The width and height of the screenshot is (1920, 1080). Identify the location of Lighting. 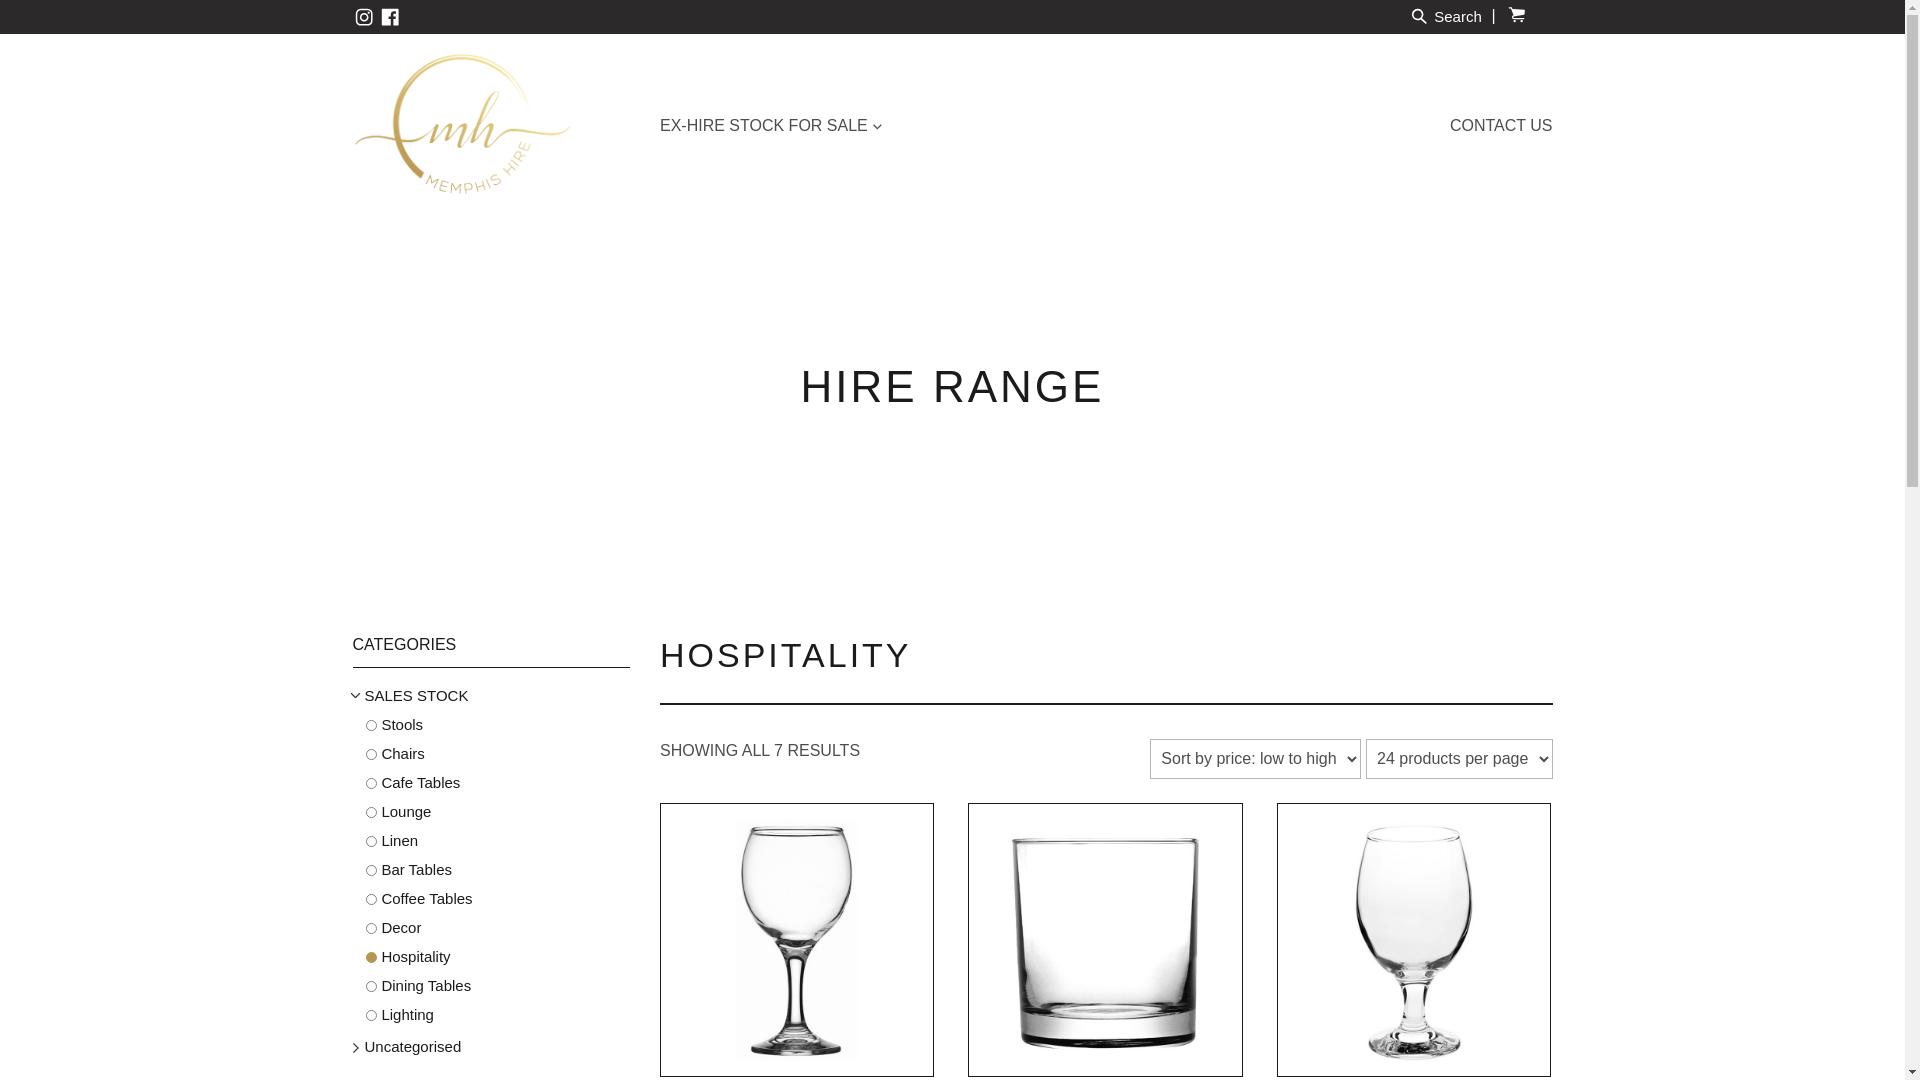
(498, 1016).